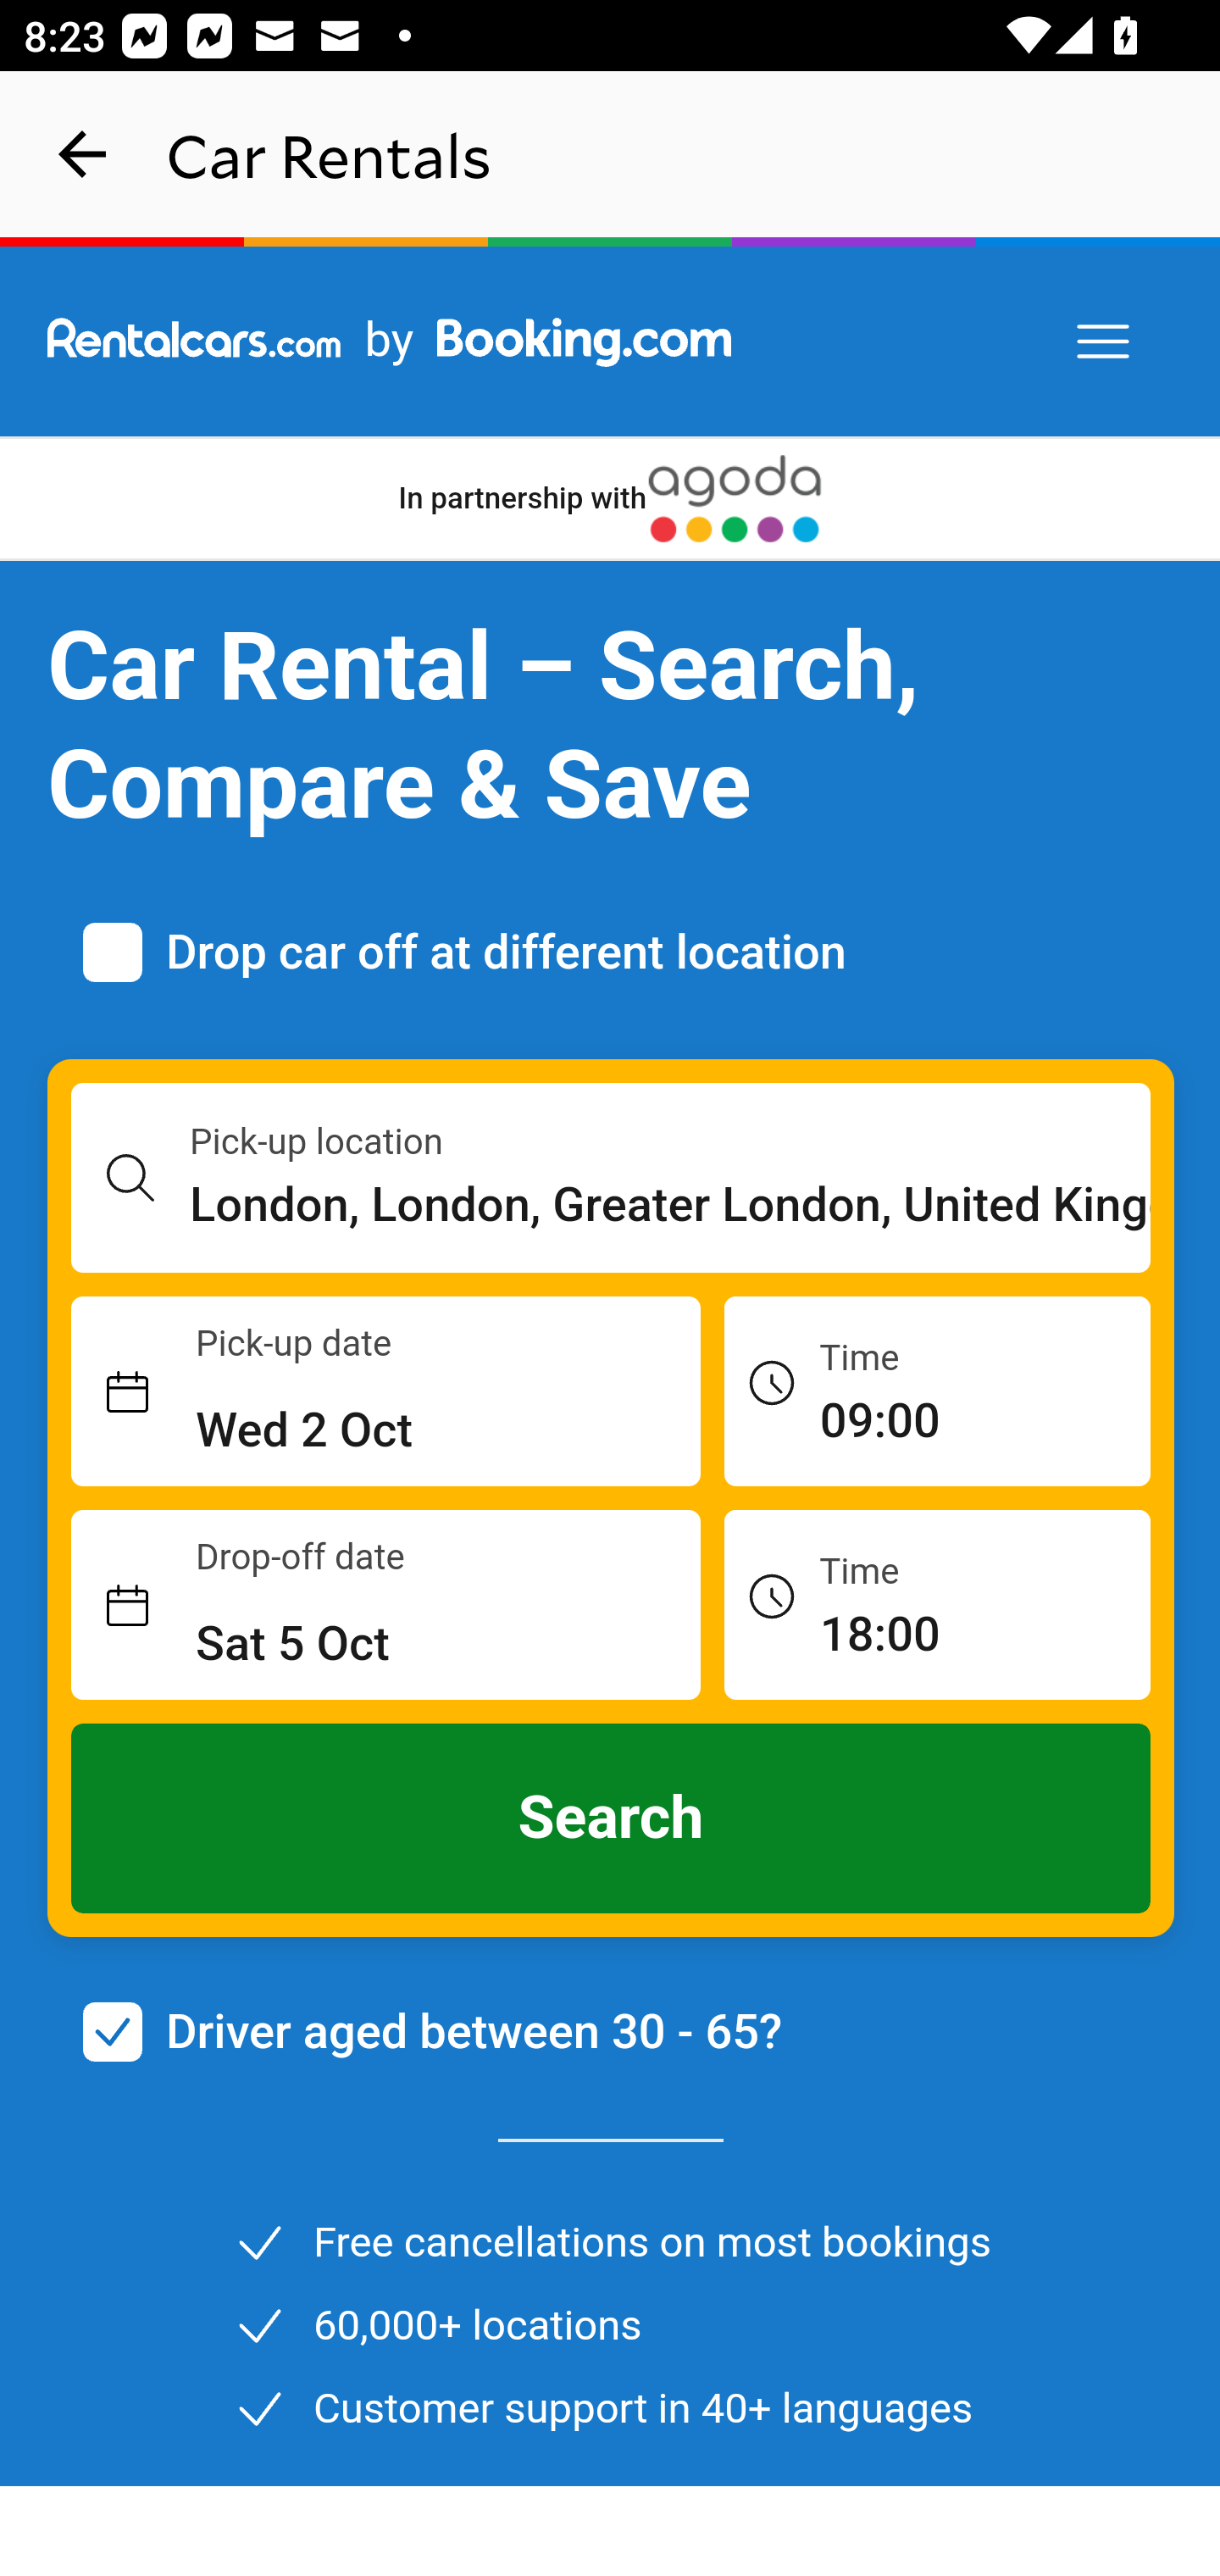 This screenshot has width=1220, height=2576. I want to click on Pick-up date Wed 2 Oct, so click(386, 1392).